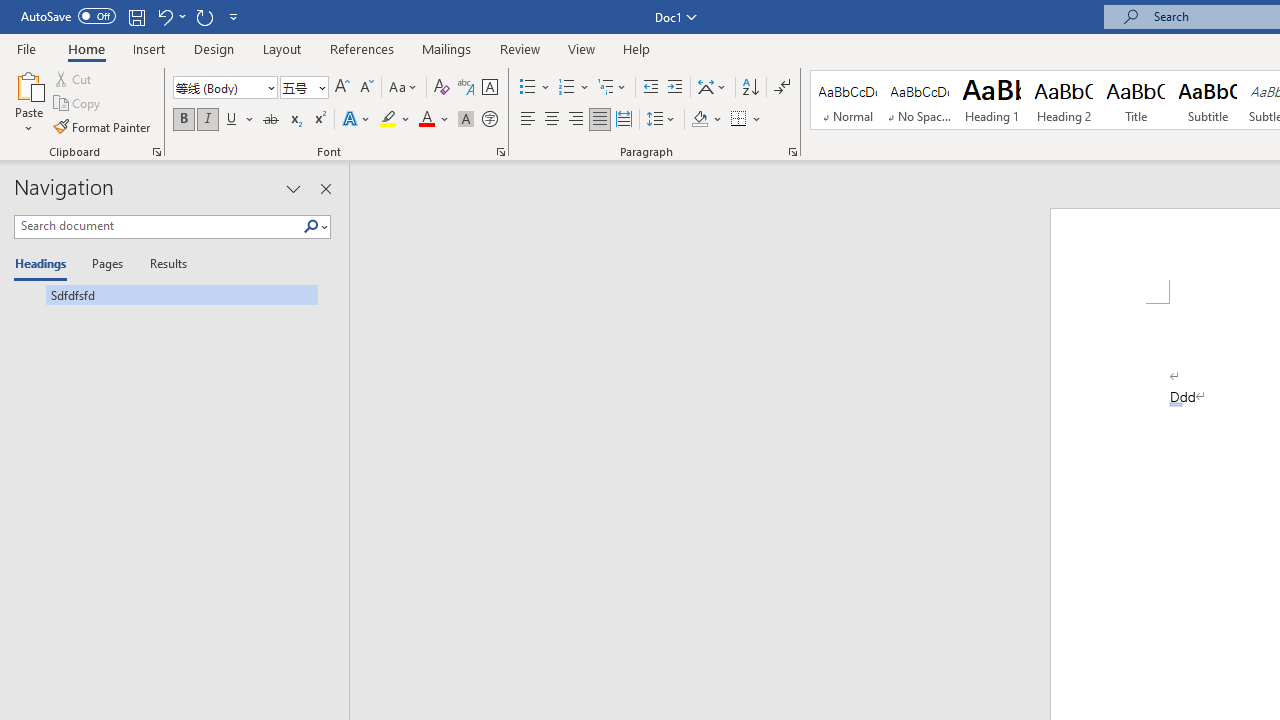  Describe the element at coordinates (536, 88) in the screenshot. I see `Bullets` at that location.